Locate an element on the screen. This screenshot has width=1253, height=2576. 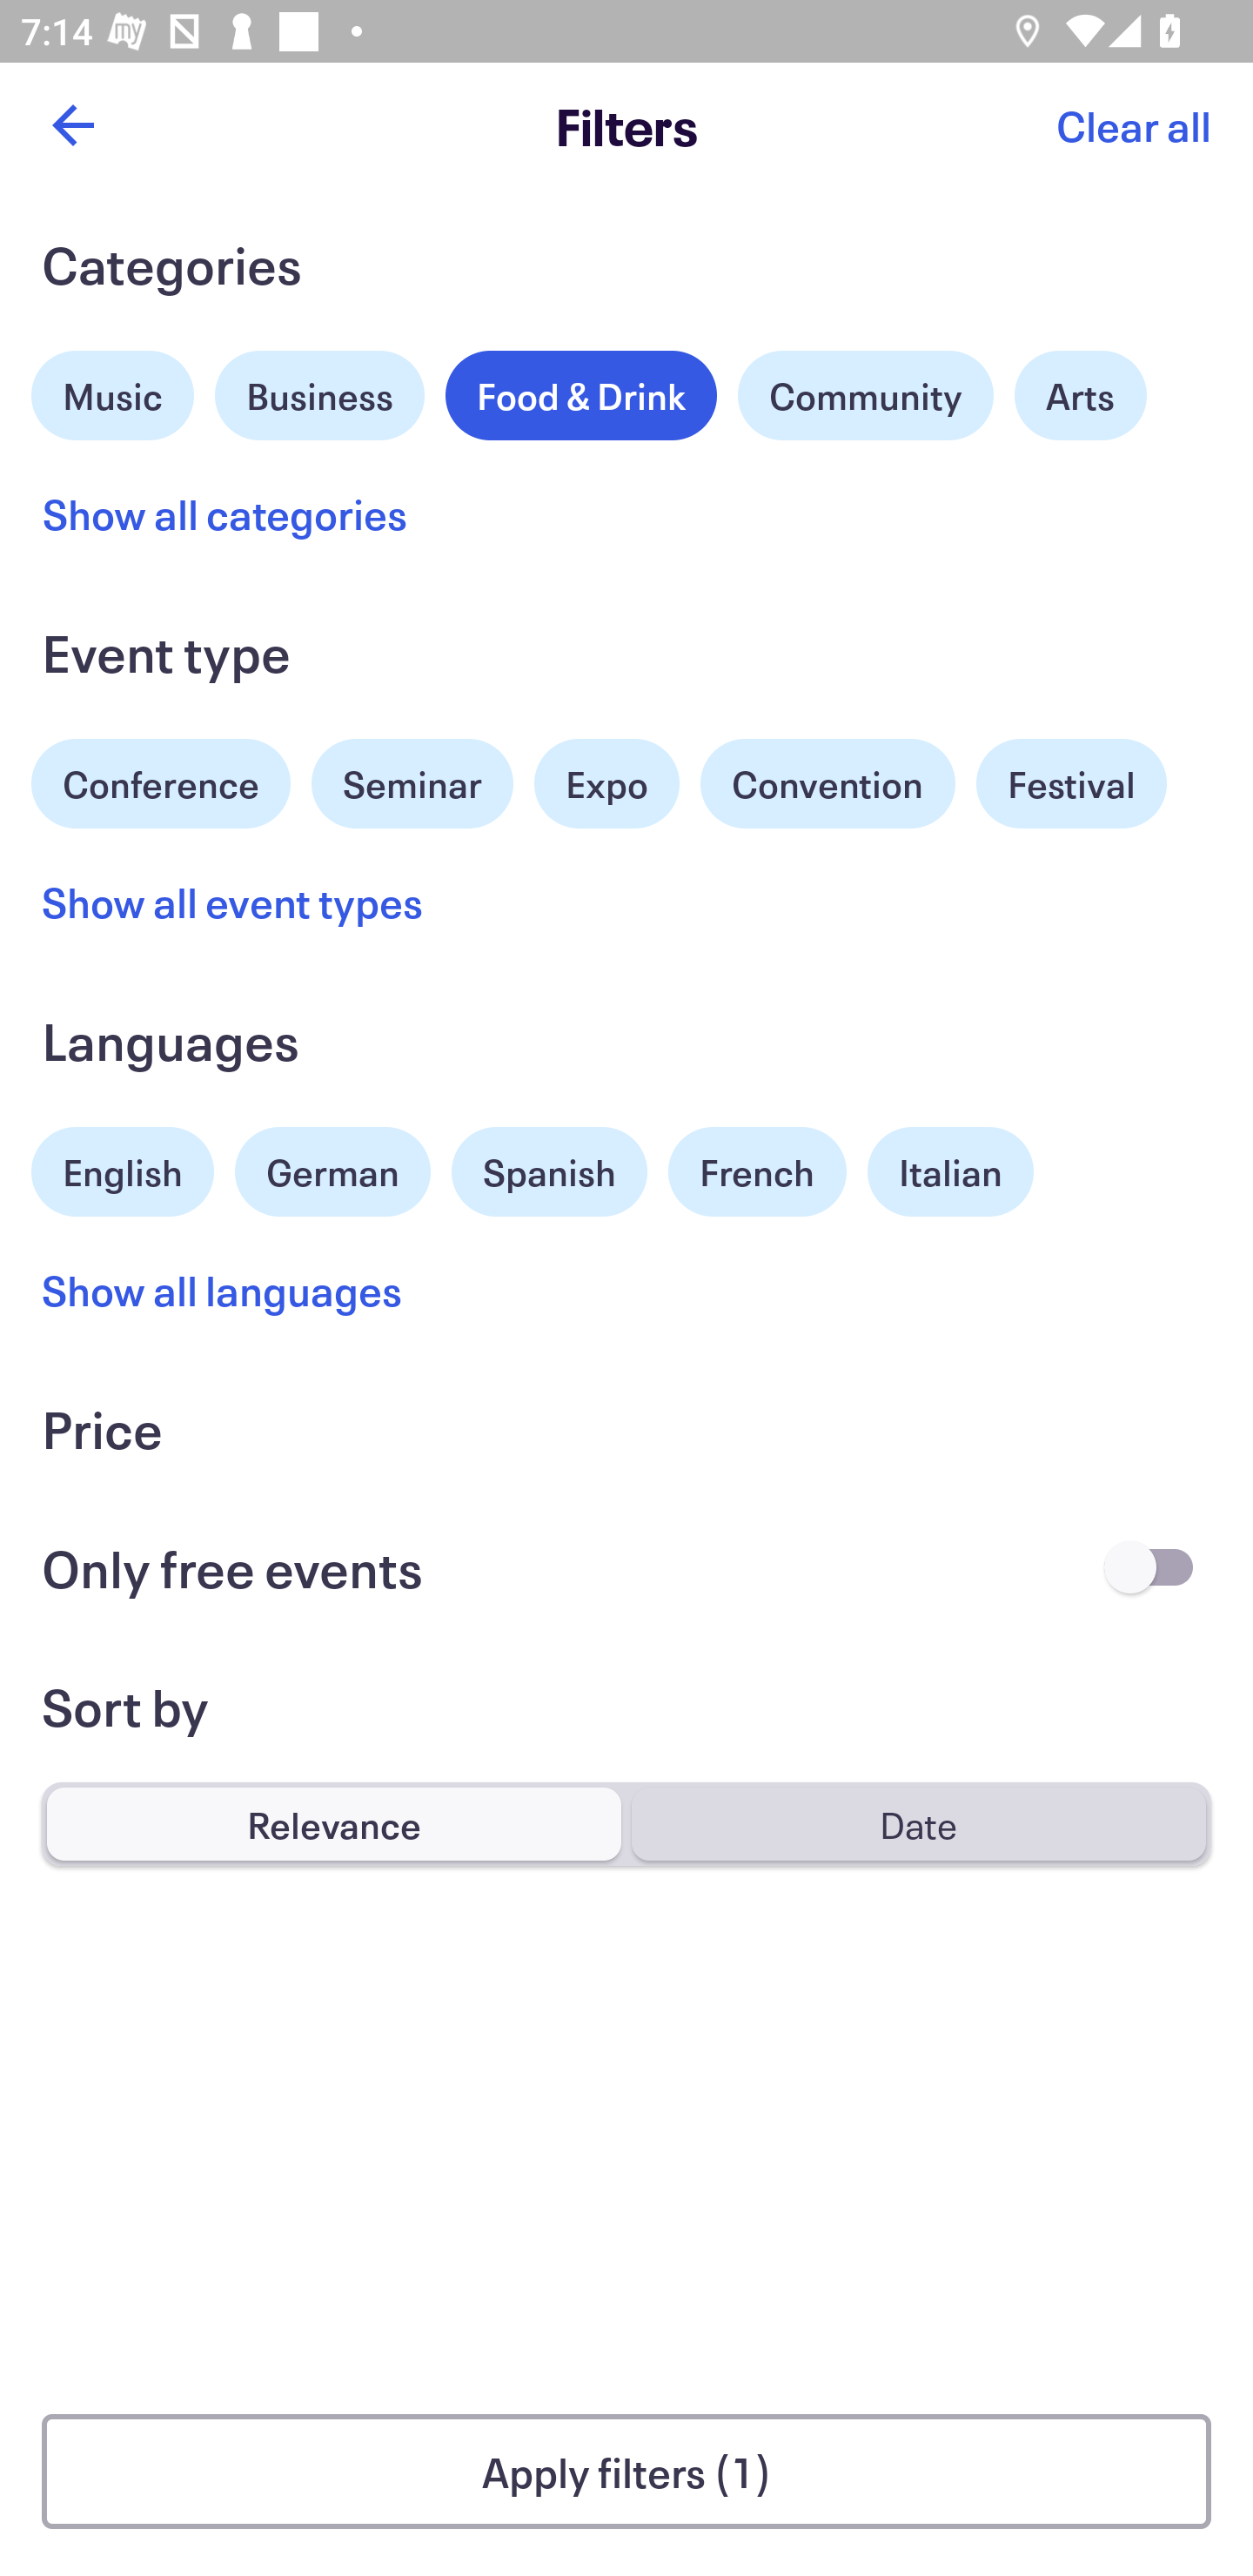
Conference is located at coordinates (161, 780).